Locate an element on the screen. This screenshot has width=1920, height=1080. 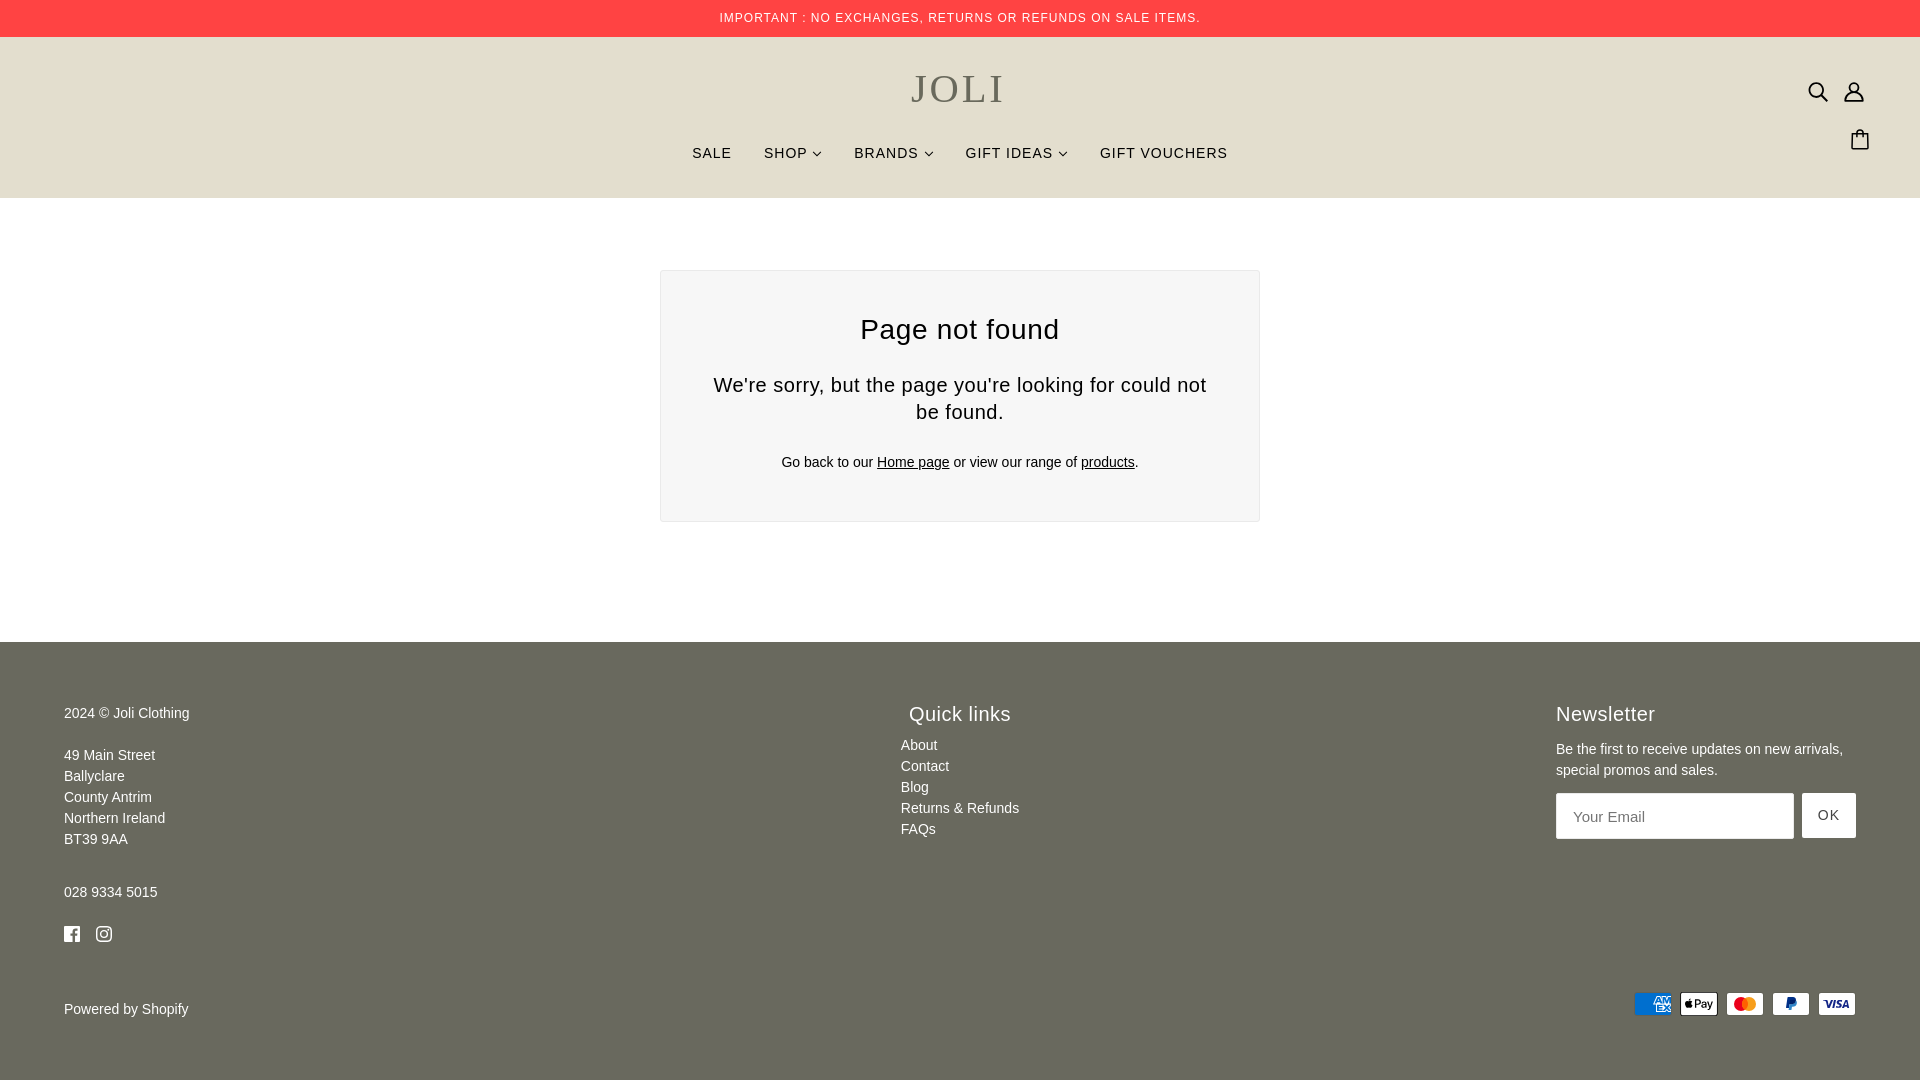
About is located at coordinates (919, 744).